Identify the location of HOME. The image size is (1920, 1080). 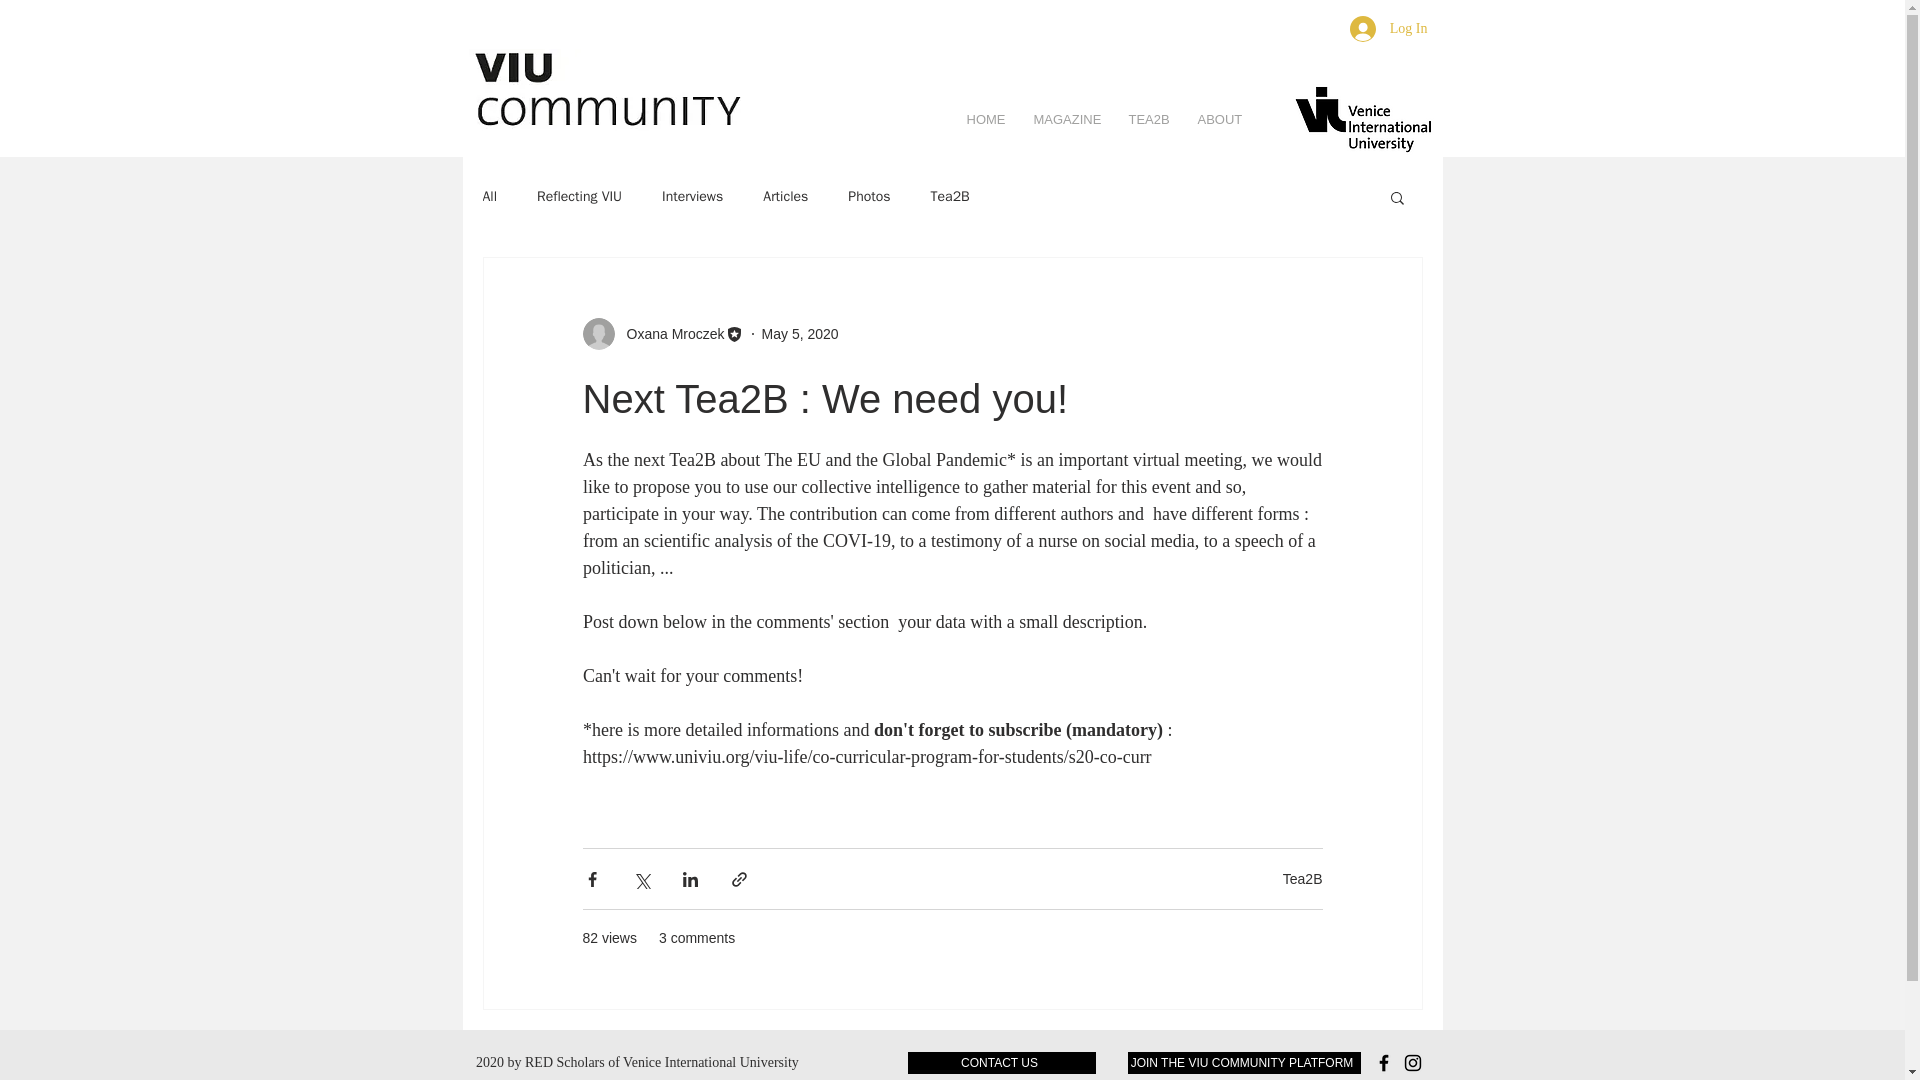
(986, 118).